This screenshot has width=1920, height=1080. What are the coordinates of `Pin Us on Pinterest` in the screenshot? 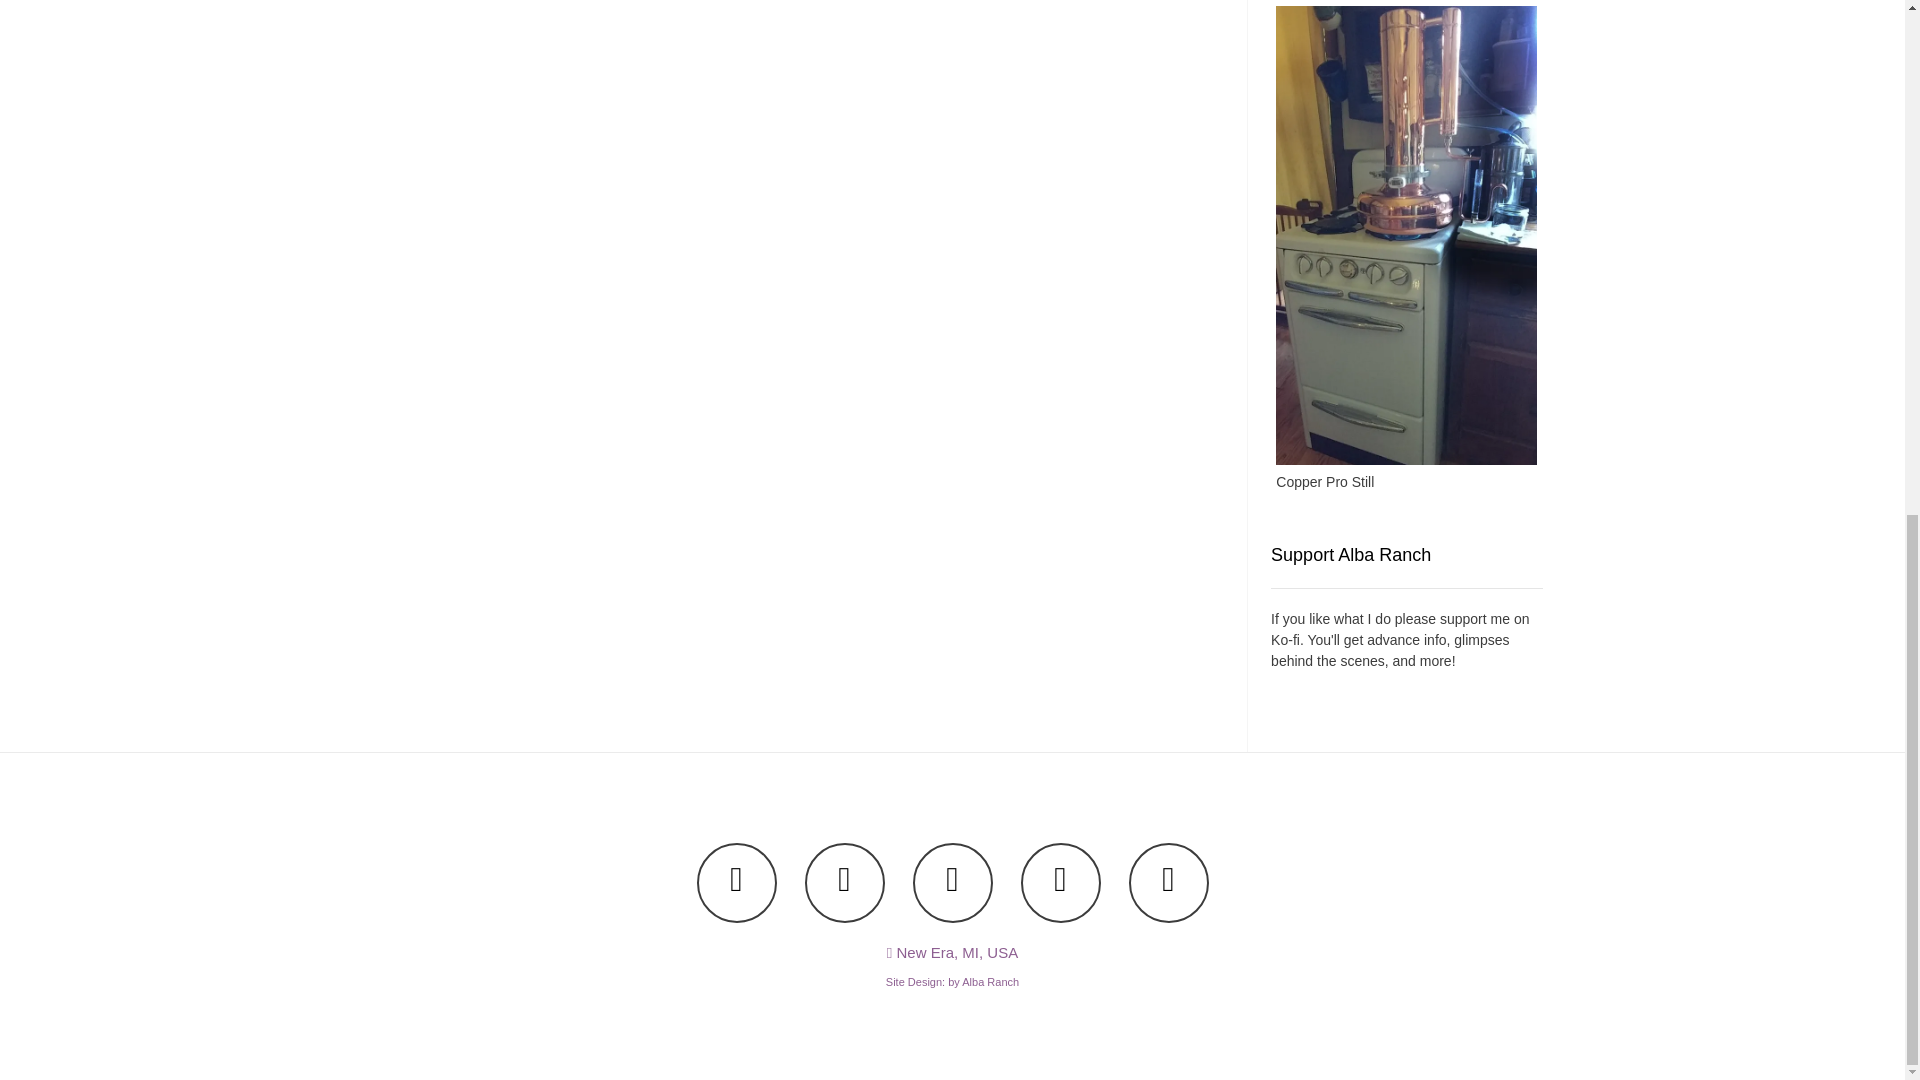 It's located at (1168, 883).